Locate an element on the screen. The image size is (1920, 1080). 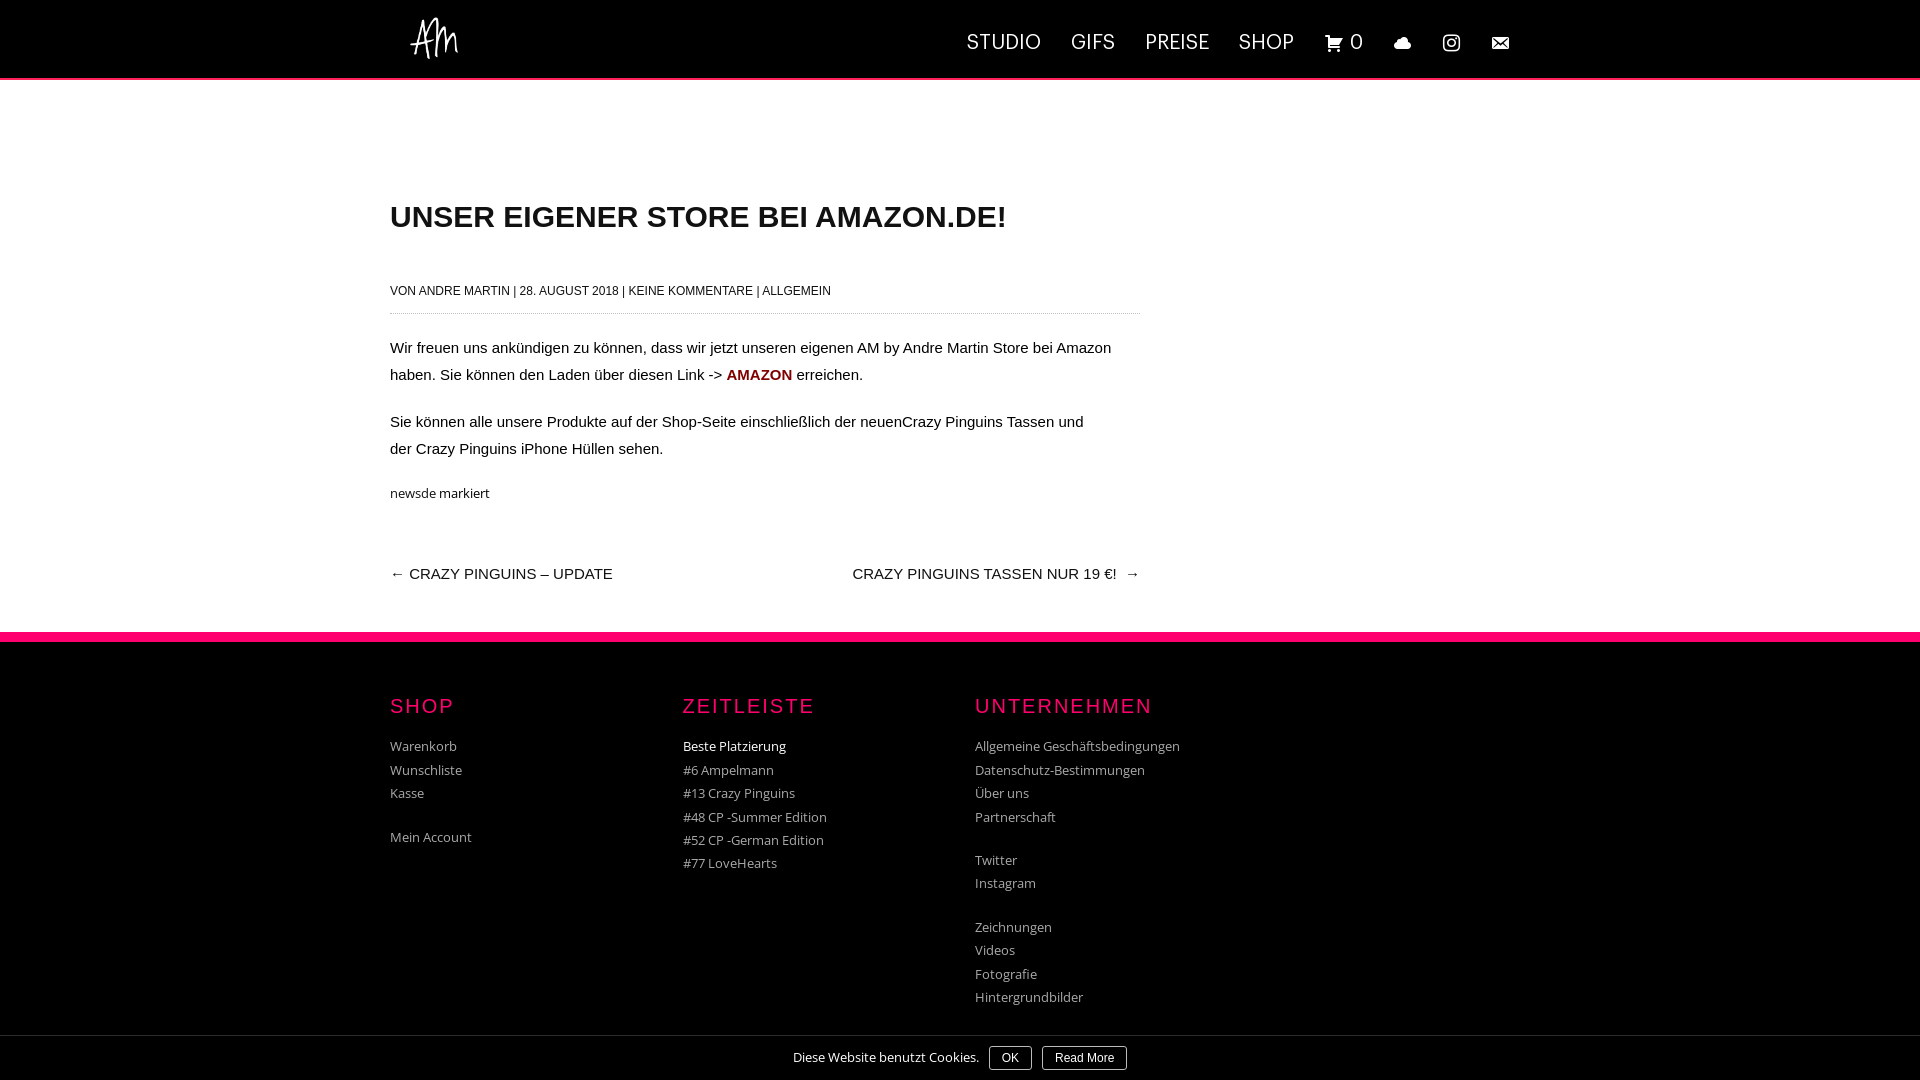
UNSER EIGENER STORE BEI AMAZON.DE! is located at coordinates (698, 216).